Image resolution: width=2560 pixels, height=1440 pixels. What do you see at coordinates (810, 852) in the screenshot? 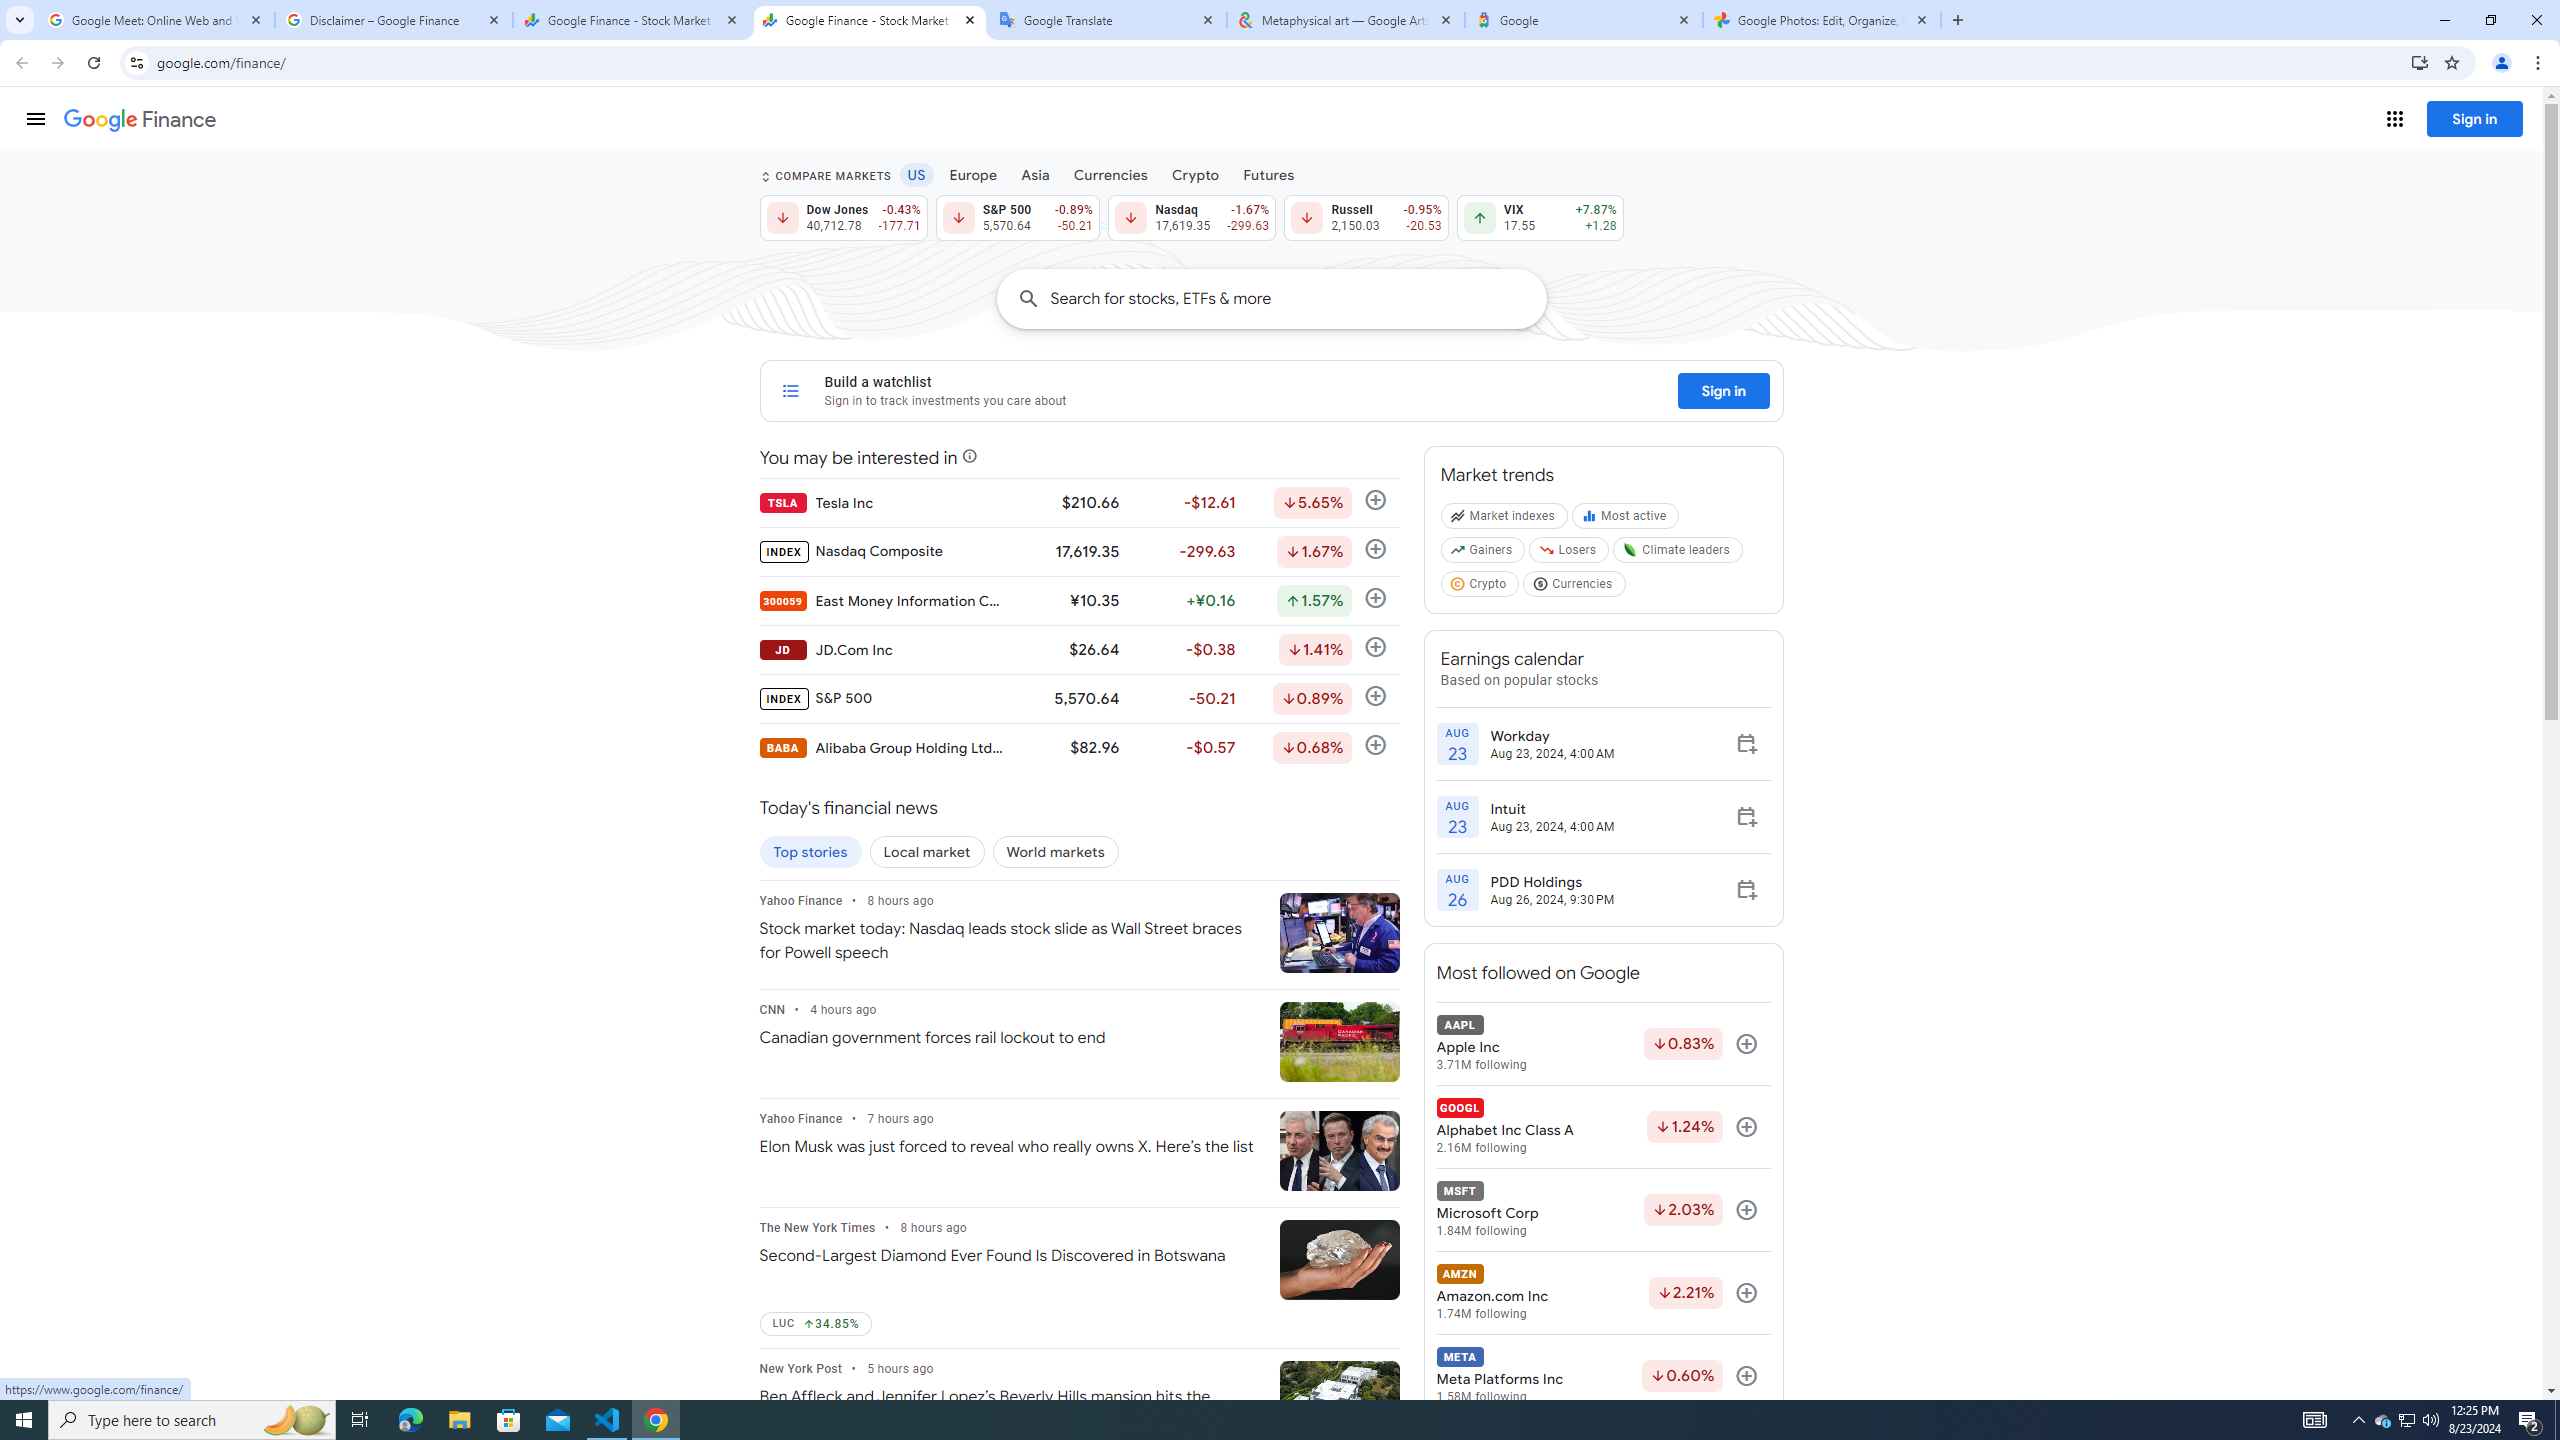
I see `Top stories` at bounding box center [810, 852].